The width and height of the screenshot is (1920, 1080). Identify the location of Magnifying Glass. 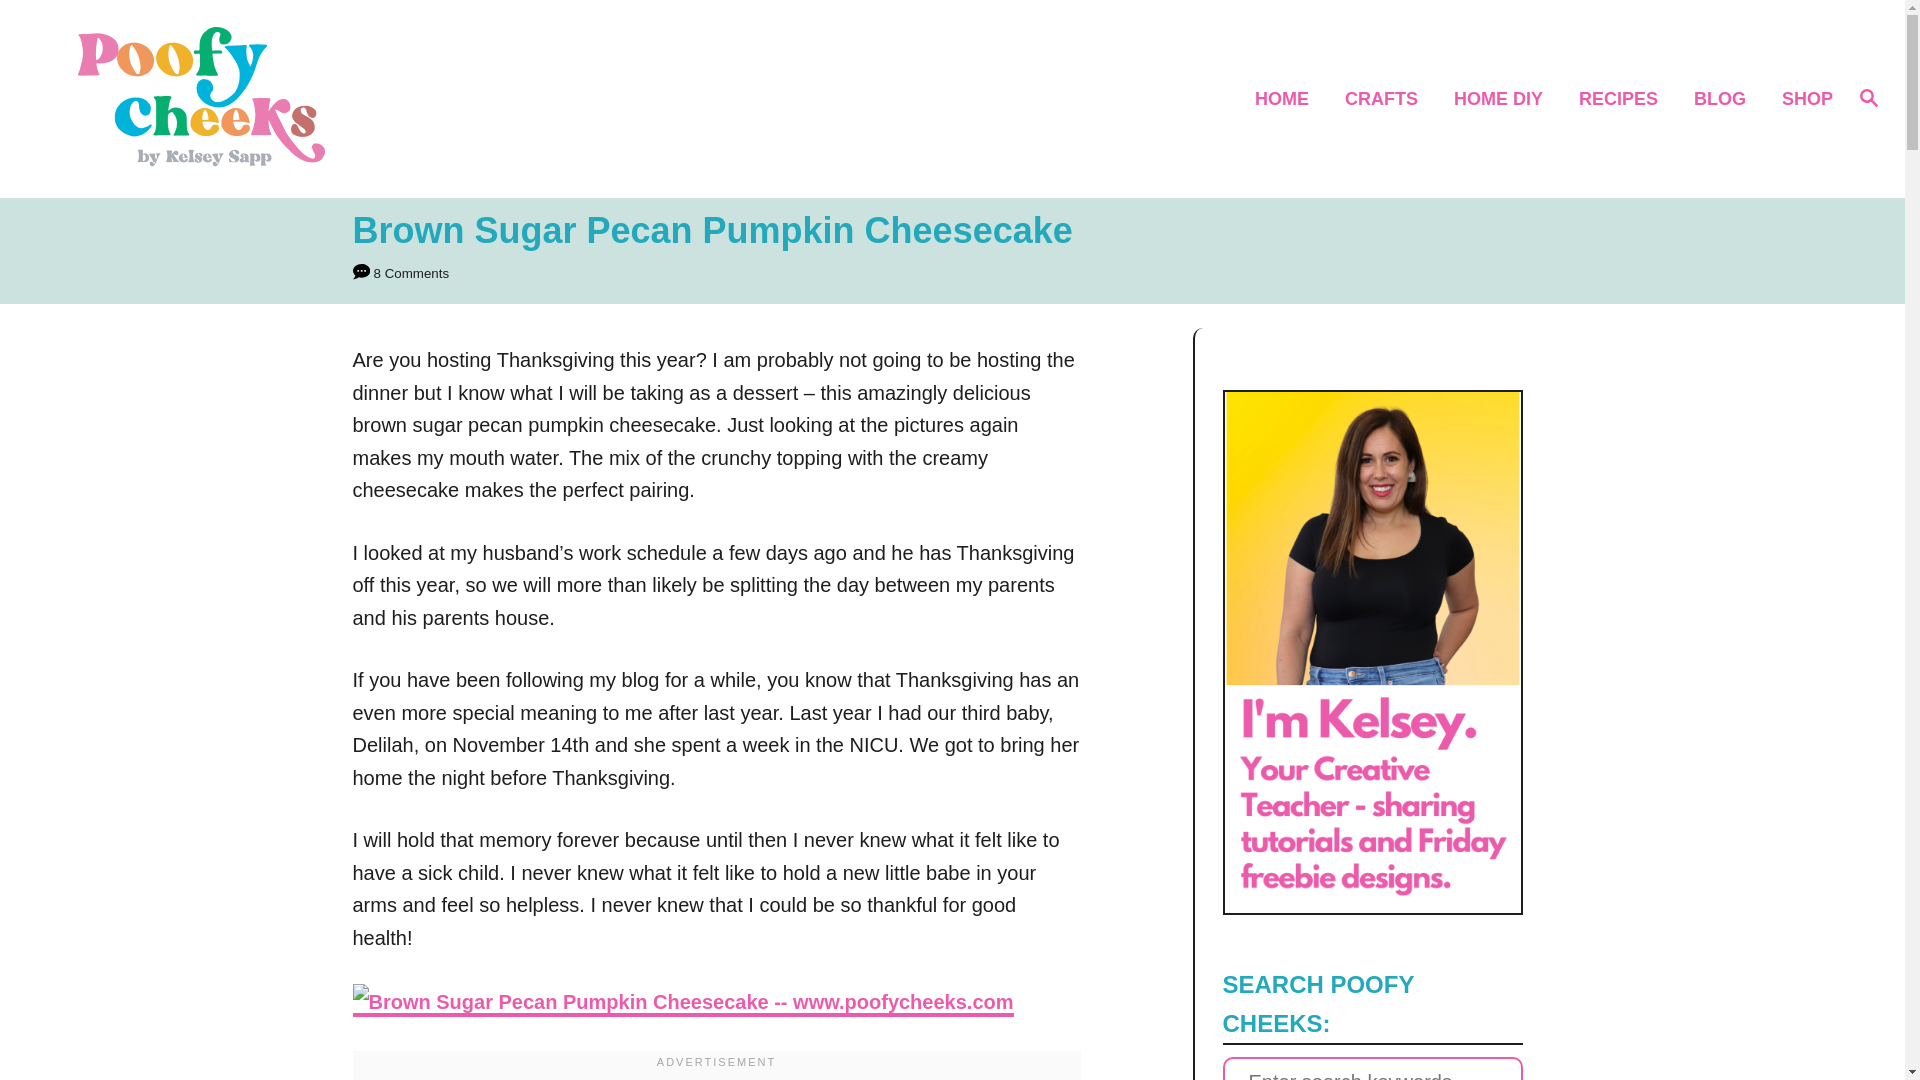
(1868, 98).